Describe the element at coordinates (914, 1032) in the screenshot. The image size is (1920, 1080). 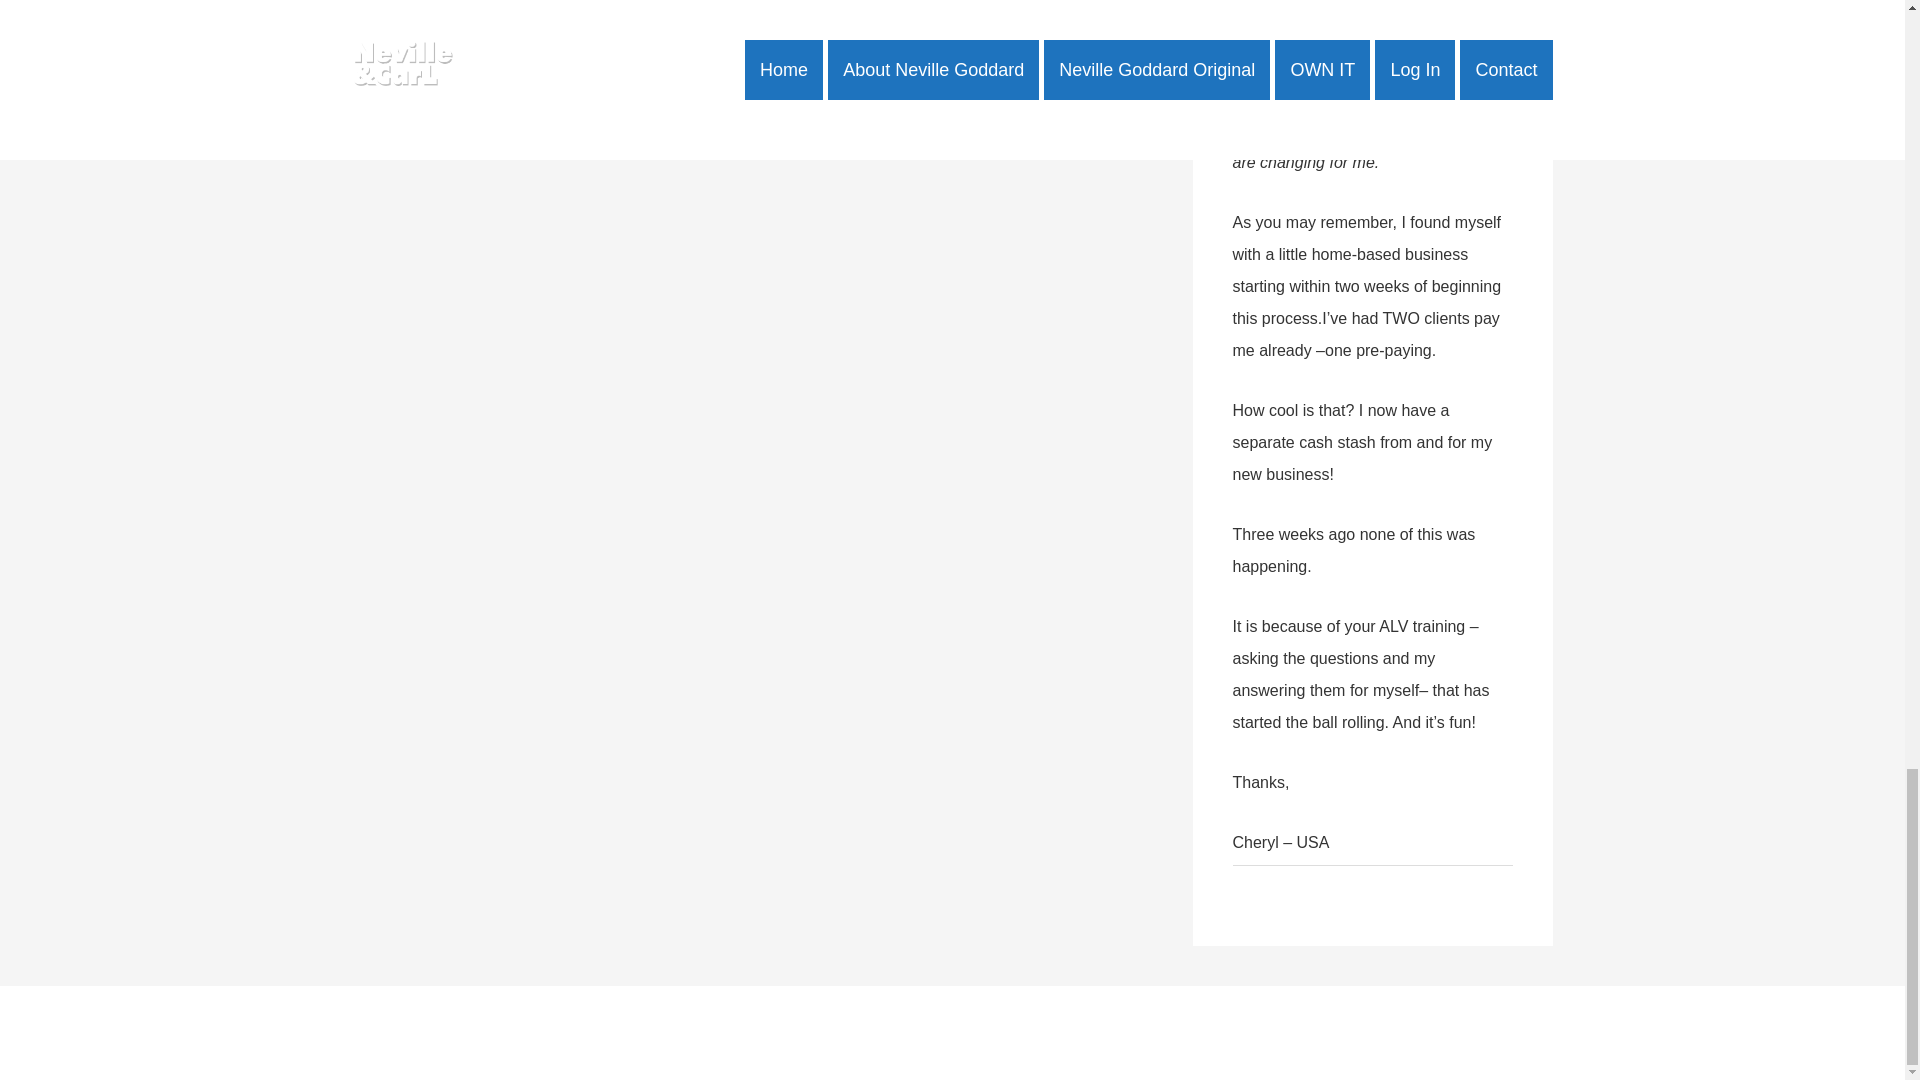
I see `Neville Goddard Now. Lectures, books, audio, mp3, pdf` at that location.